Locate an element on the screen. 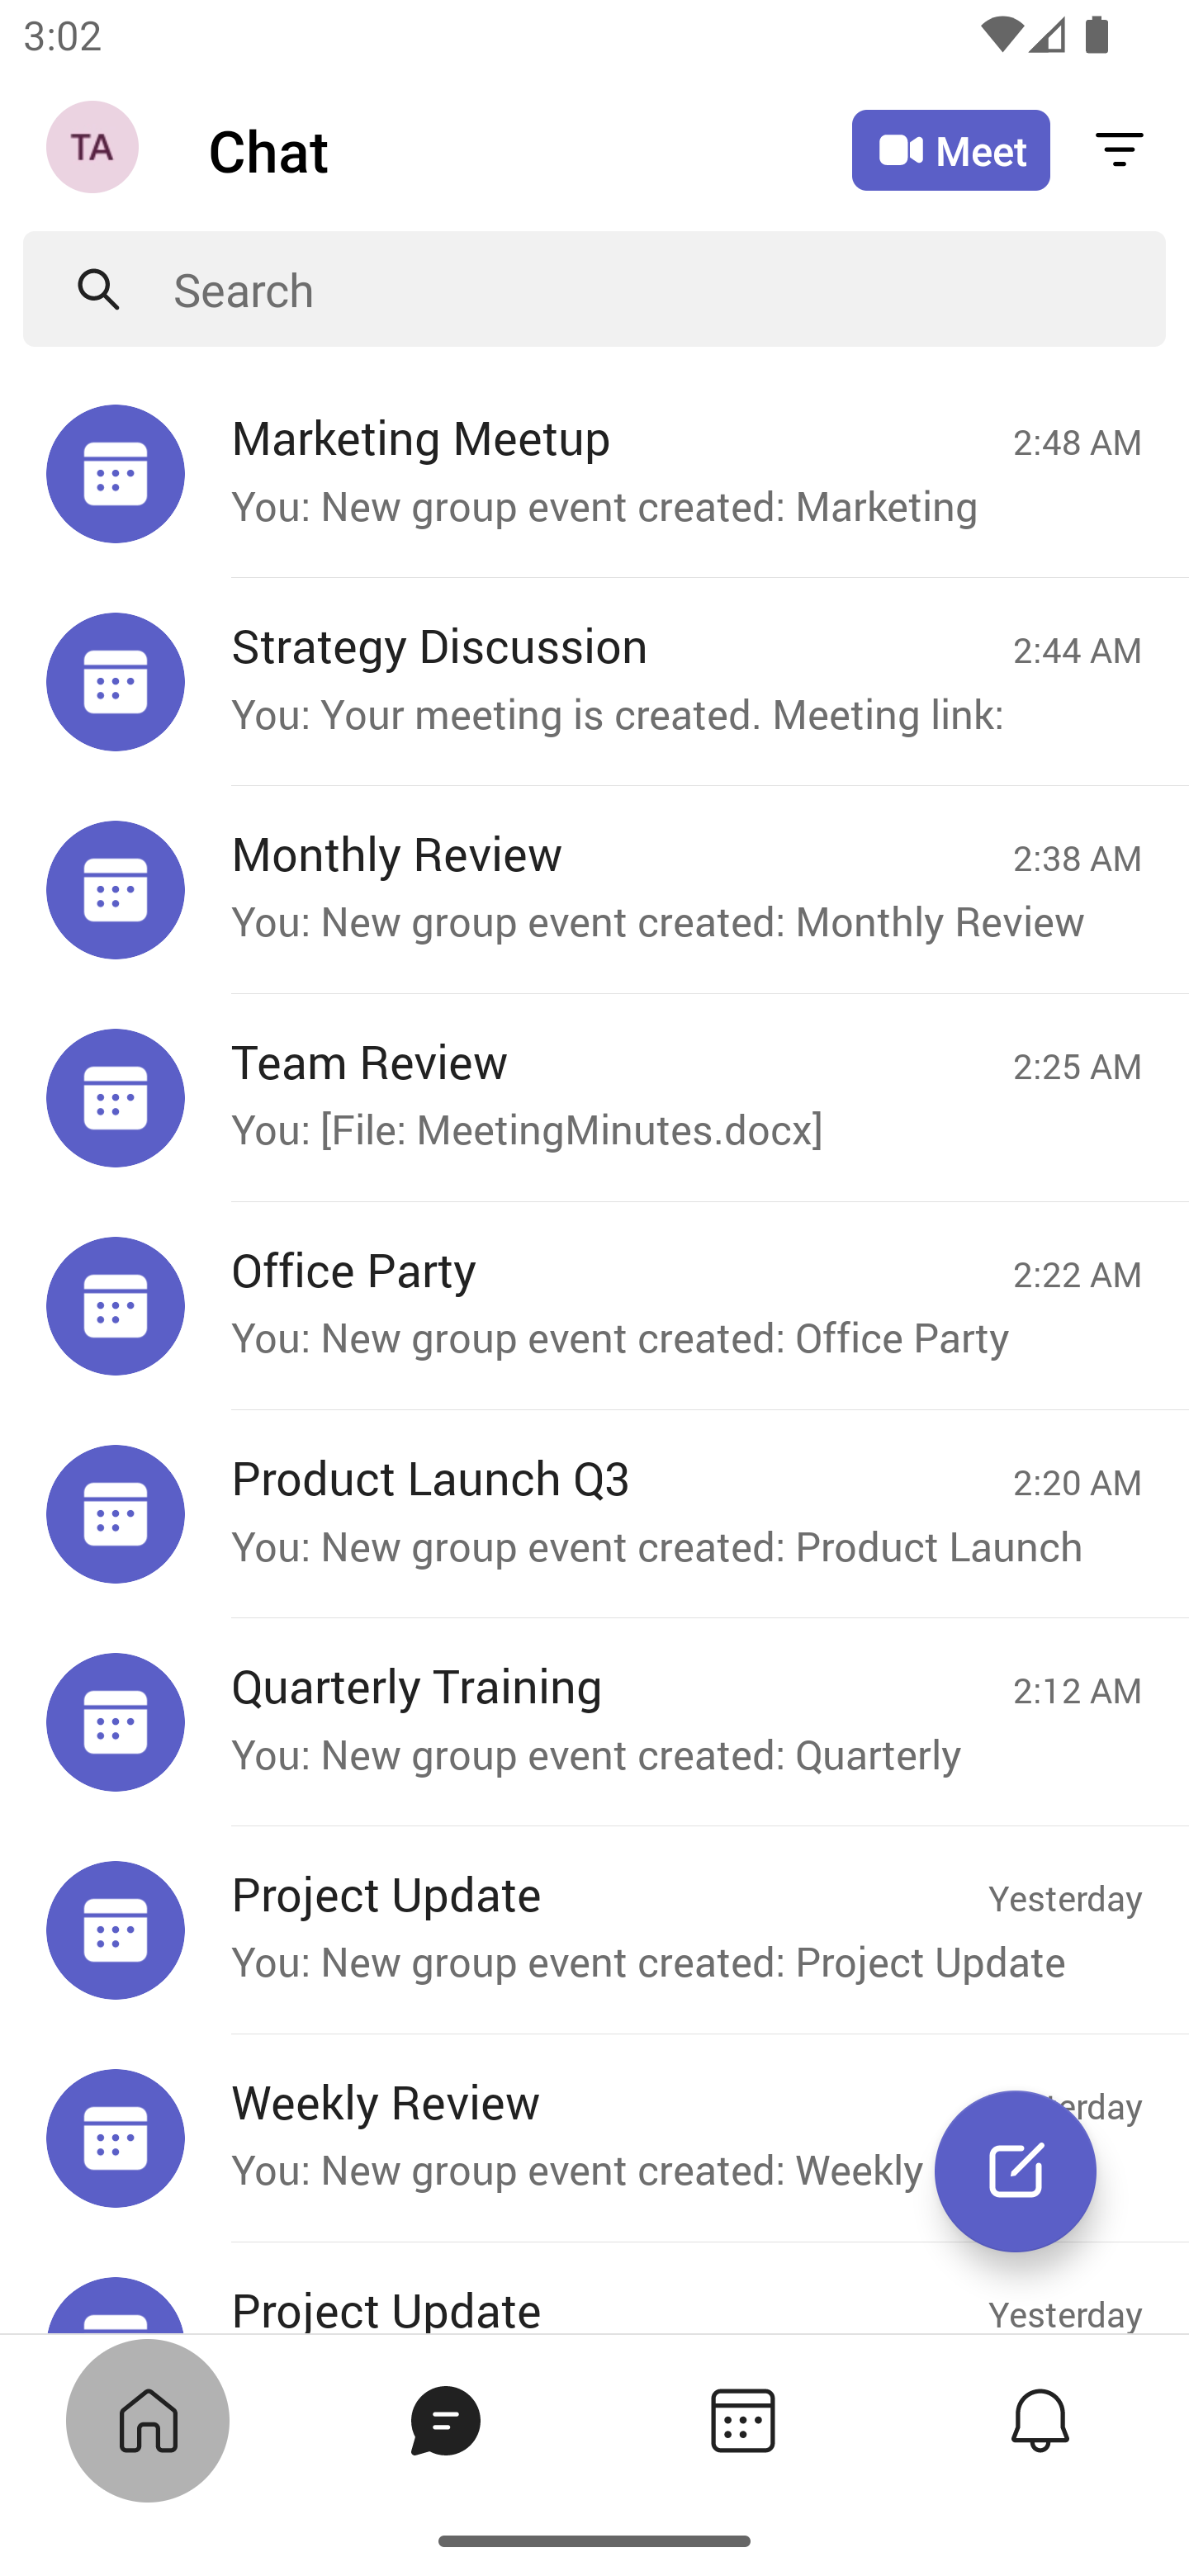  Chat tab, 2 of 4 is located at coordinates (446, 2419).